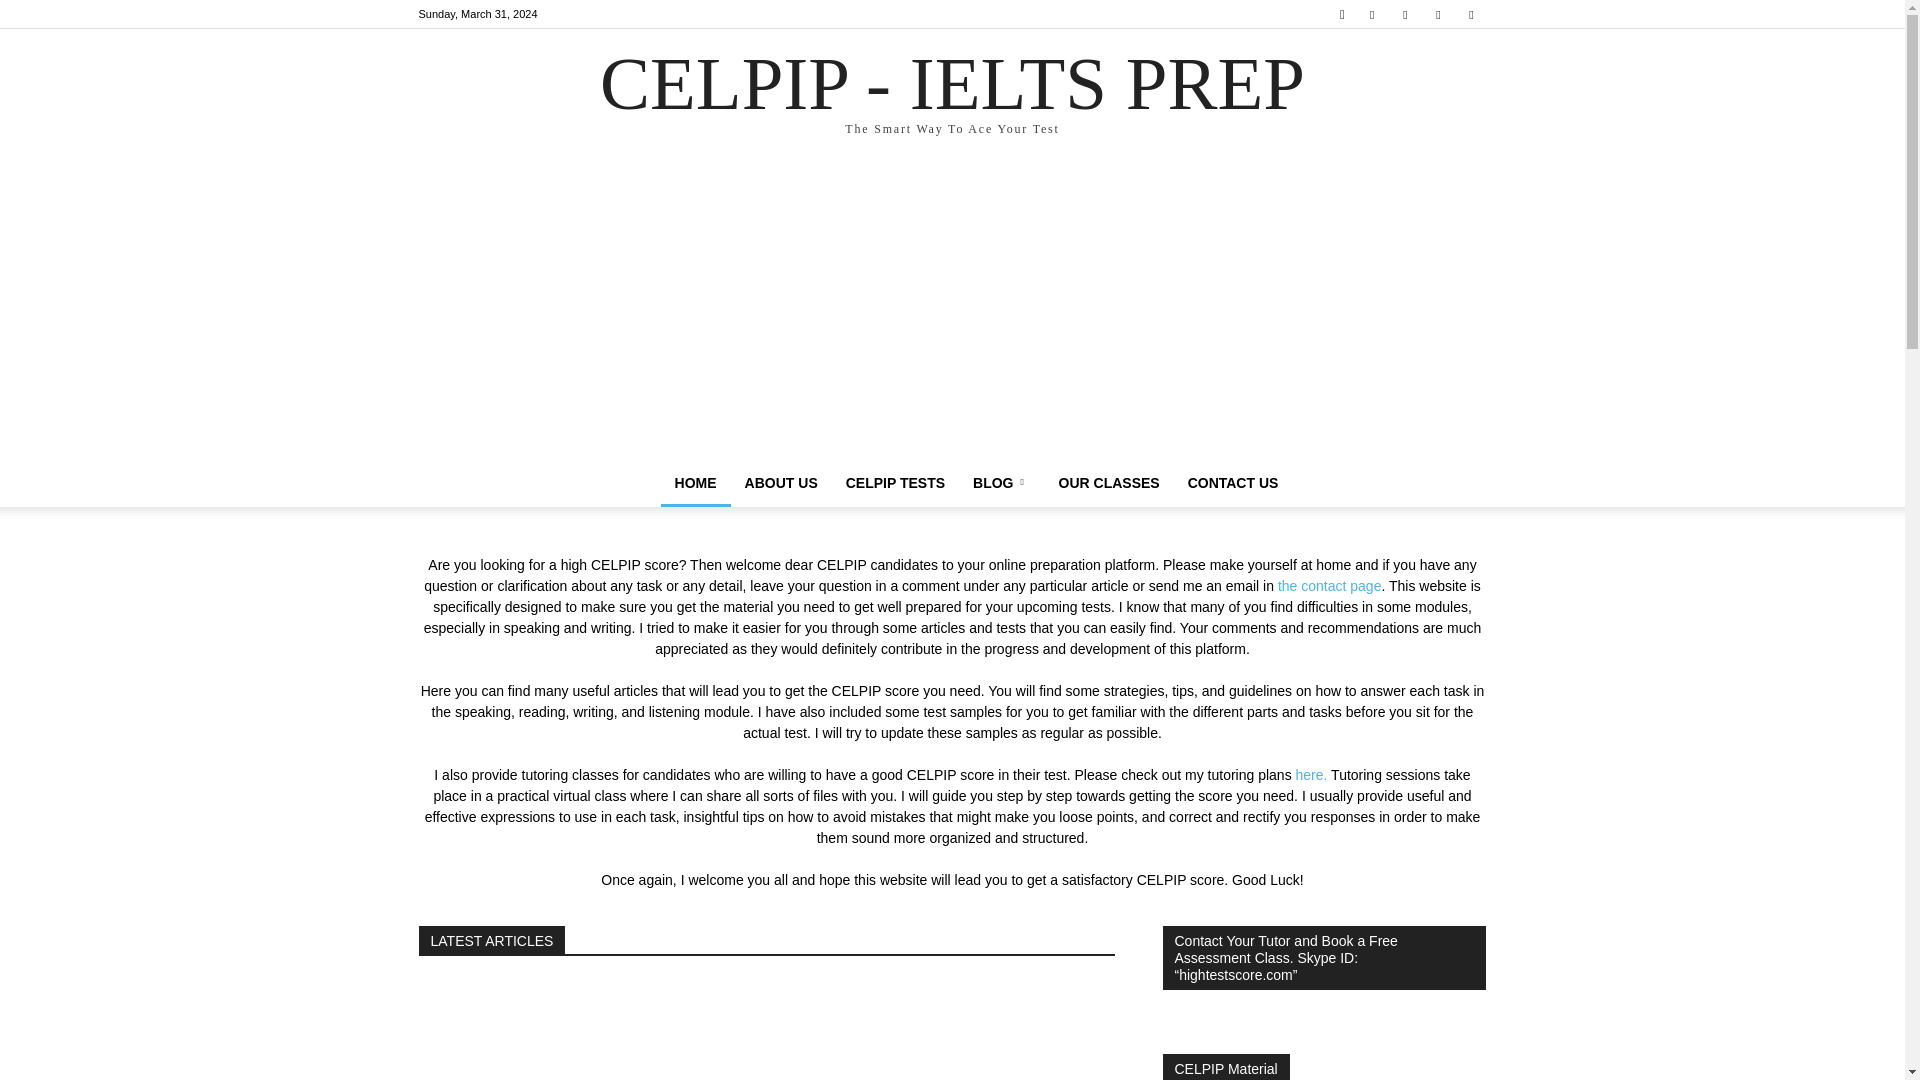 The image size is (1920, 1080). Describe the element at coordinates (696, 482) in the screenshot. I see `Skype` at that location.